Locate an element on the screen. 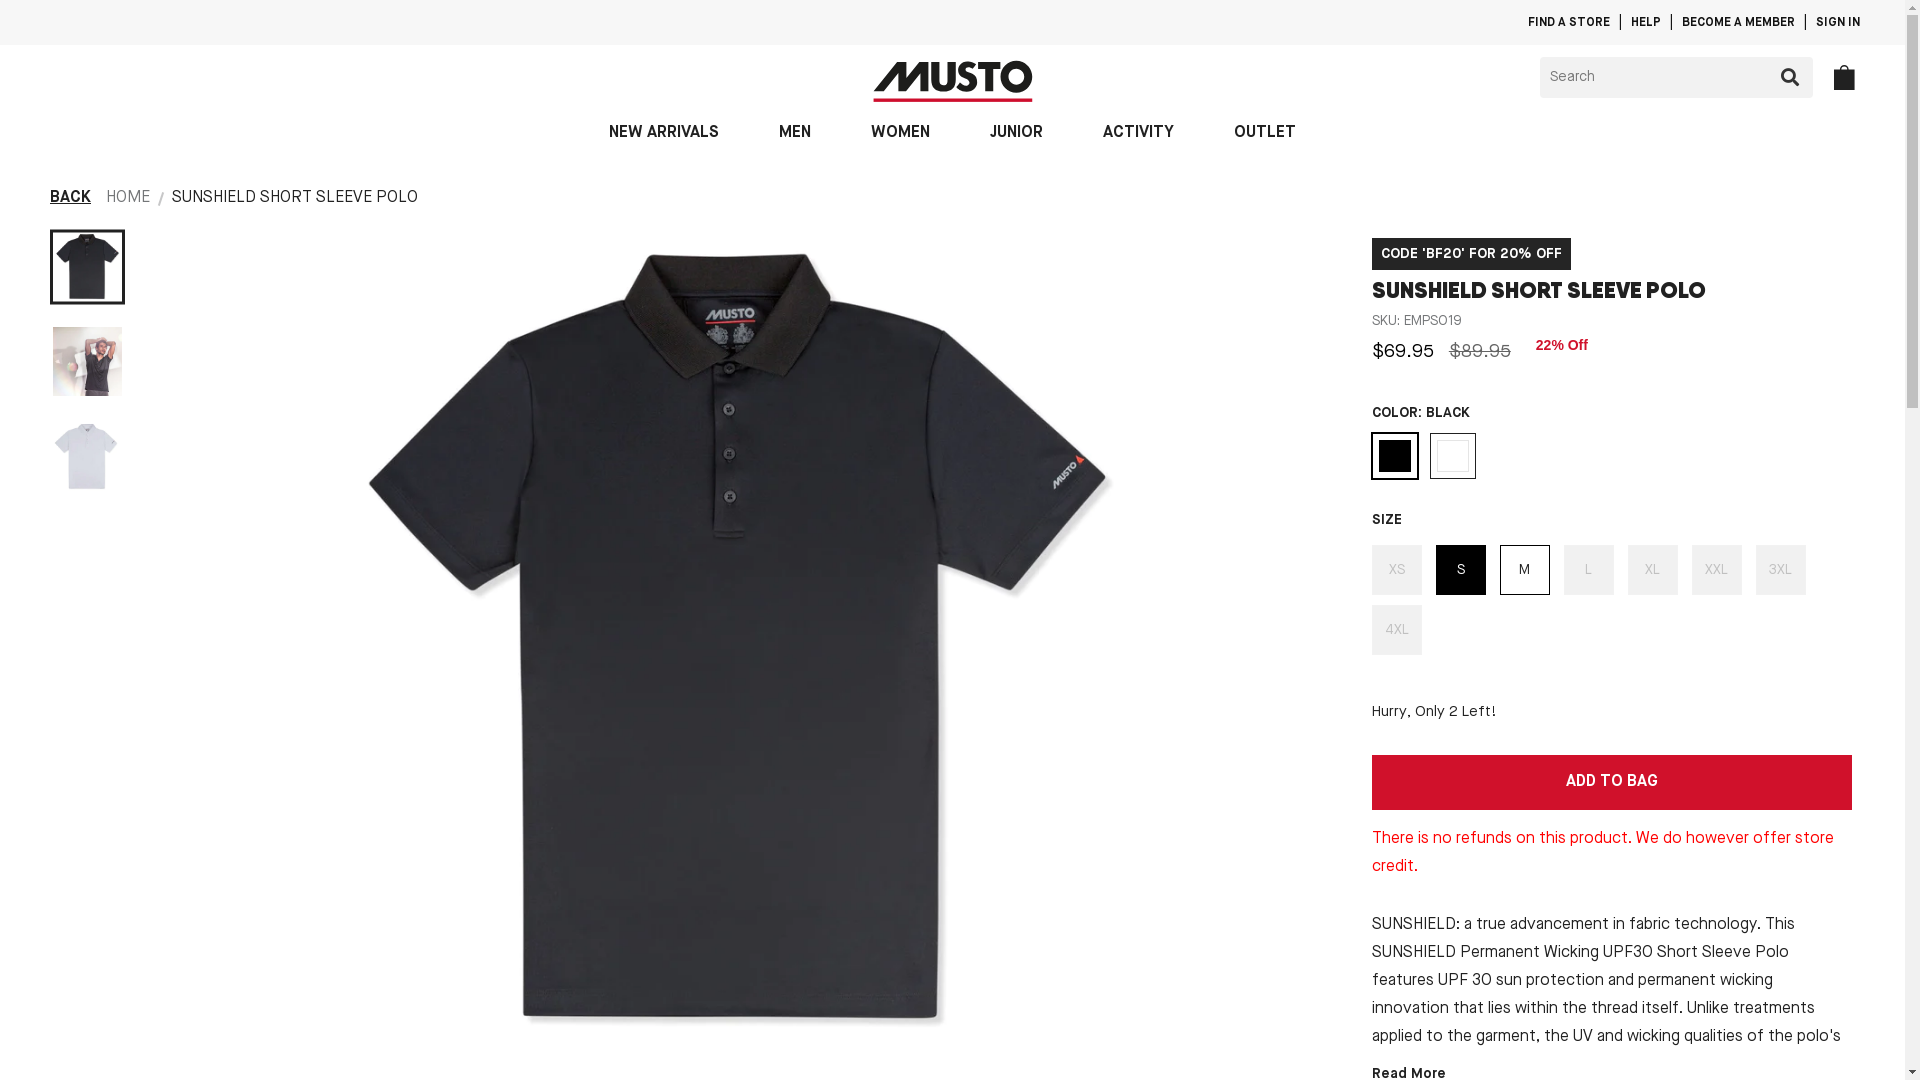  WOMEN is located at coordinates (900, 132).